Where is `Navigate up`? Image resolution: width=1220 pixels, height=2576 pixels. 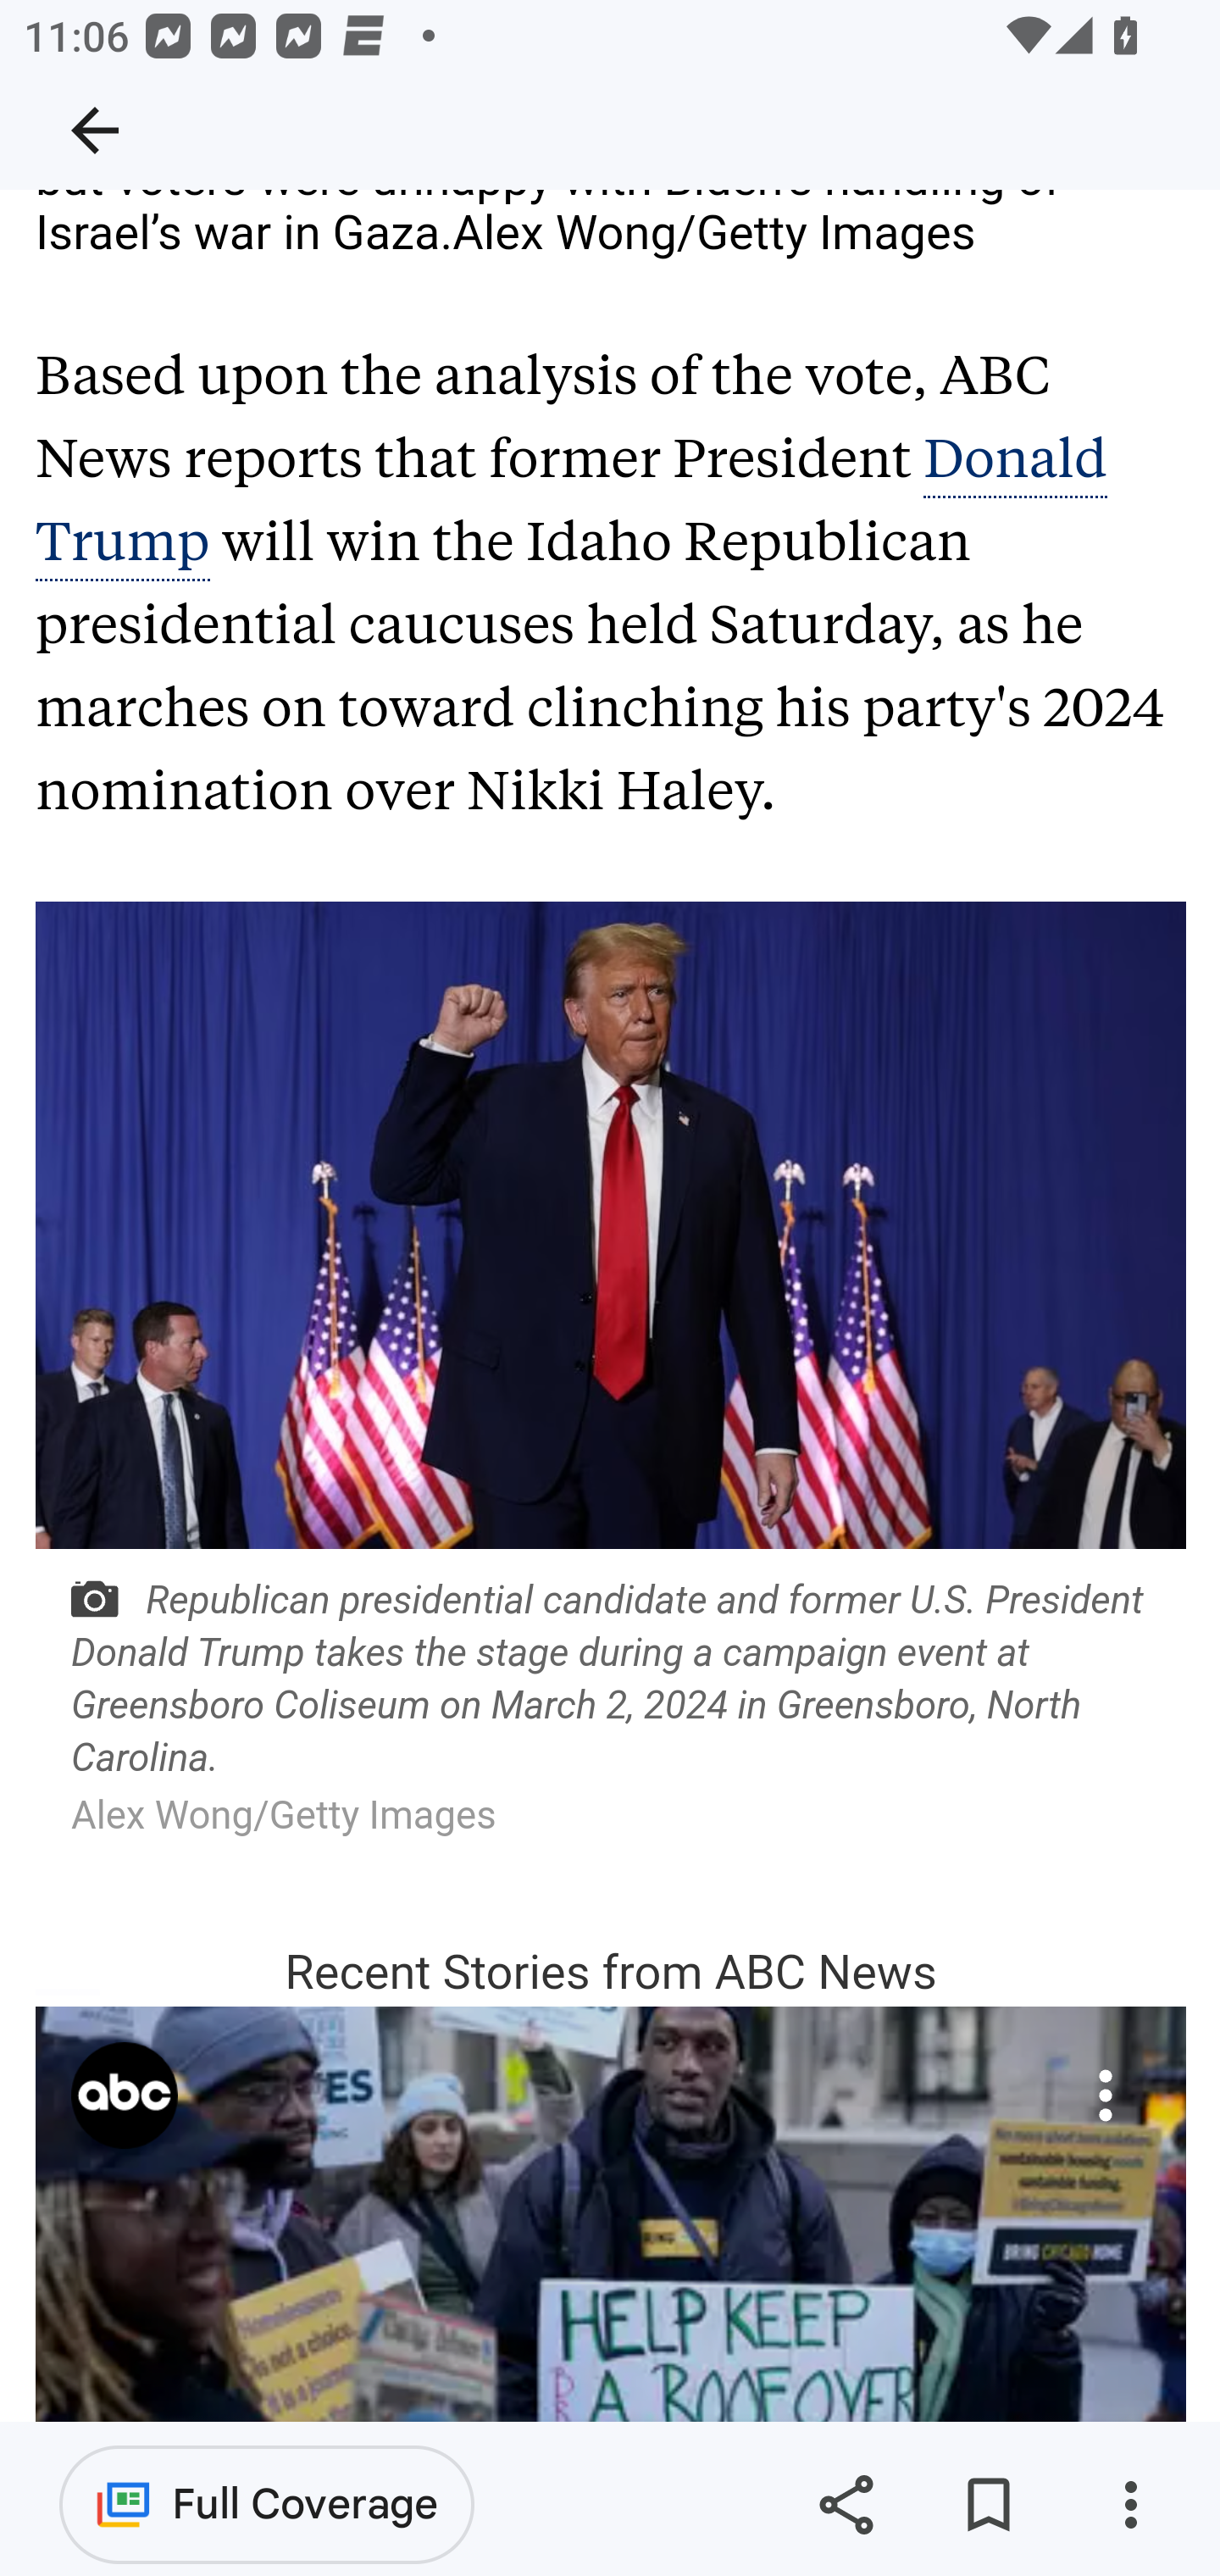
Navigate up is located at coordinates (95, 130).